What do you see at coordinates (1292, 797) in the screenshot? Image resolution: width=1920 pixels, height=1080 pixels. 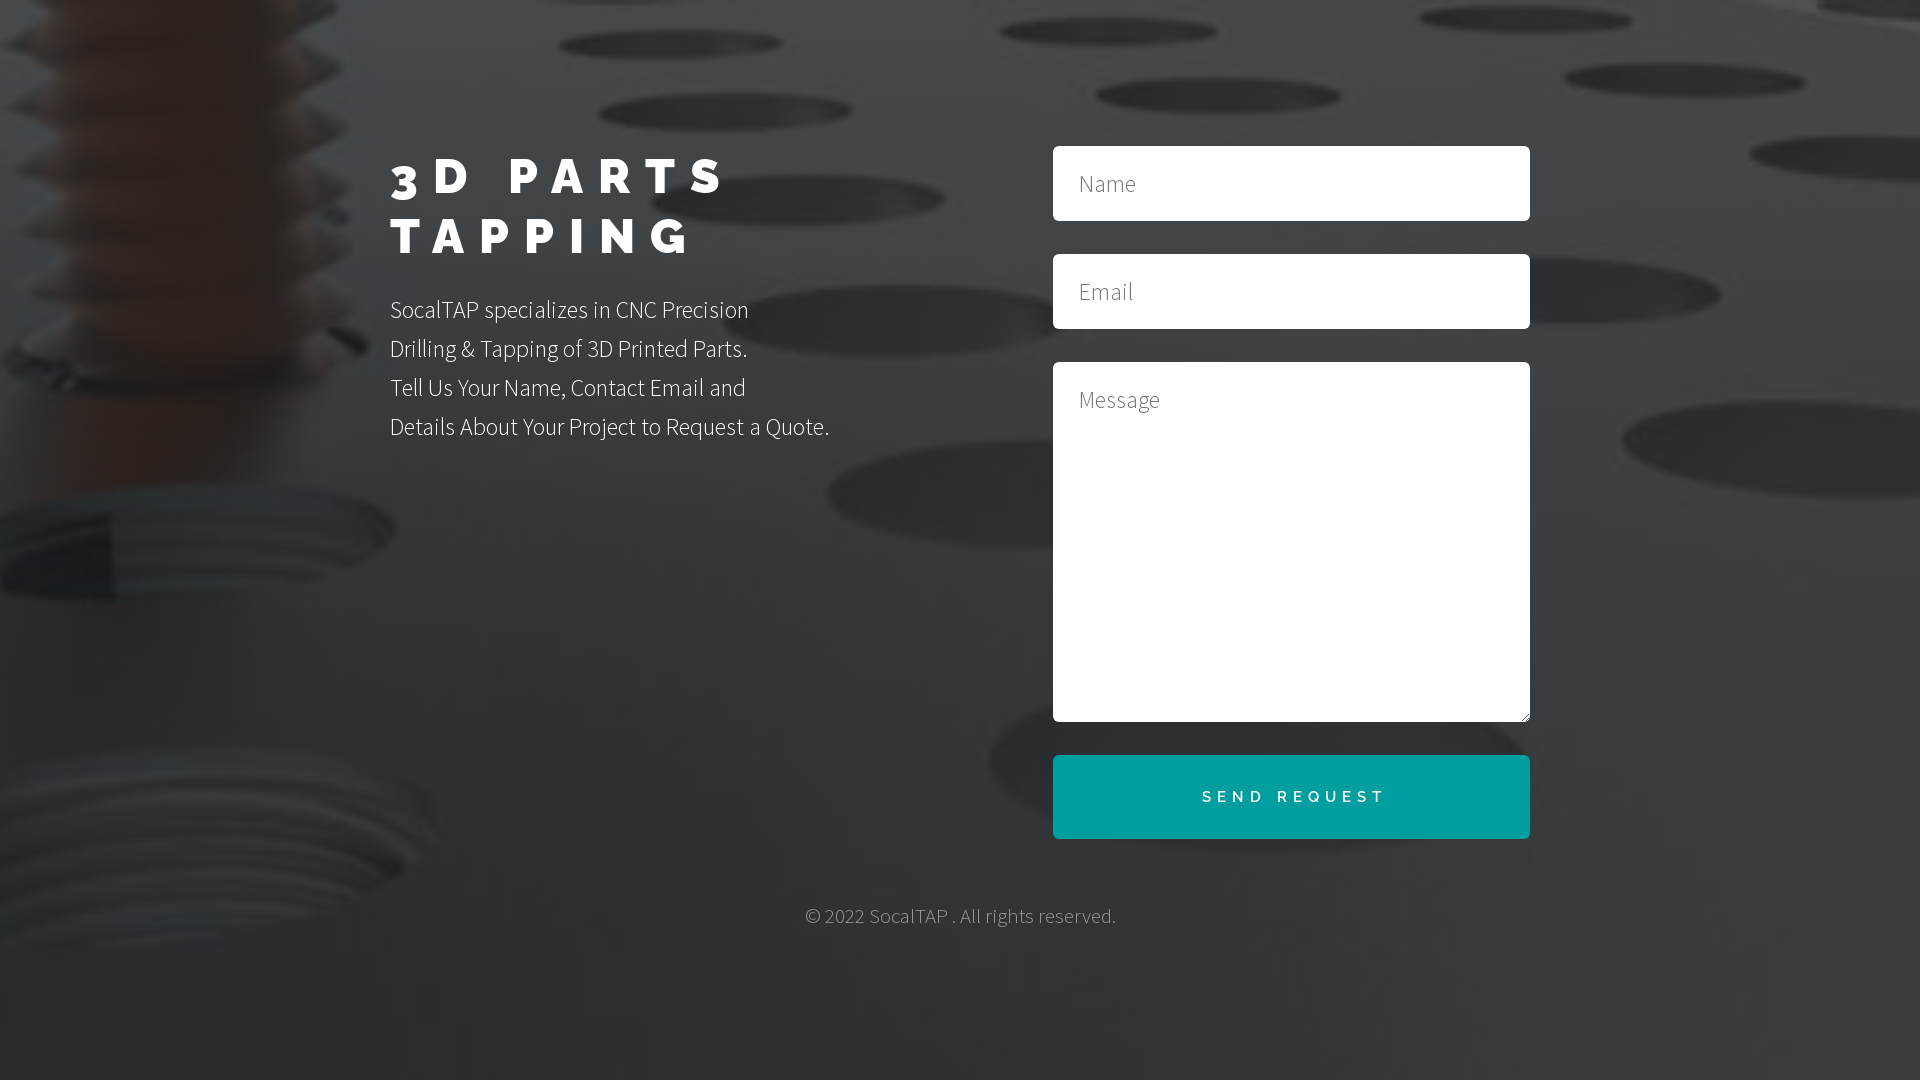 I see `SEND REQUEST` at bounding box center [1292, 797].